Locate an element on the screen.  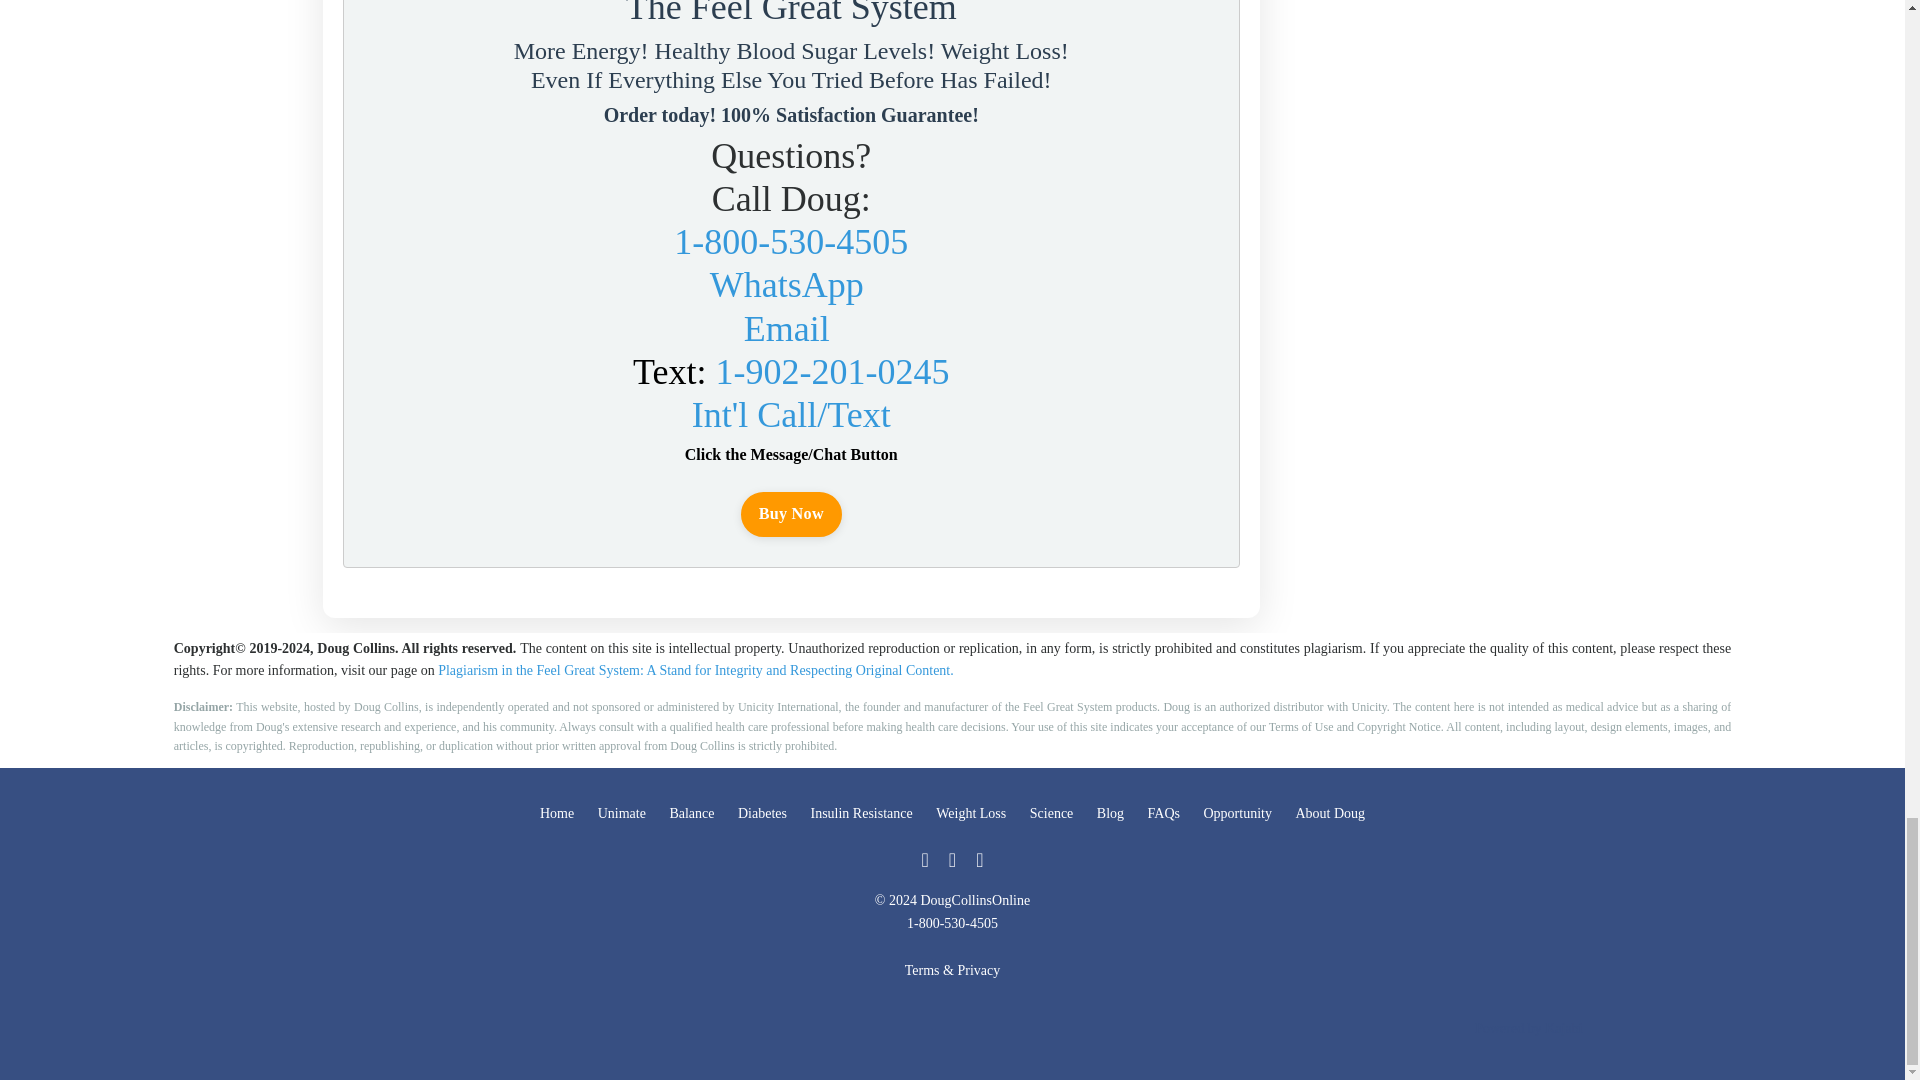
Text: 1-902-201-0245 is located at coordinates (790, 372).